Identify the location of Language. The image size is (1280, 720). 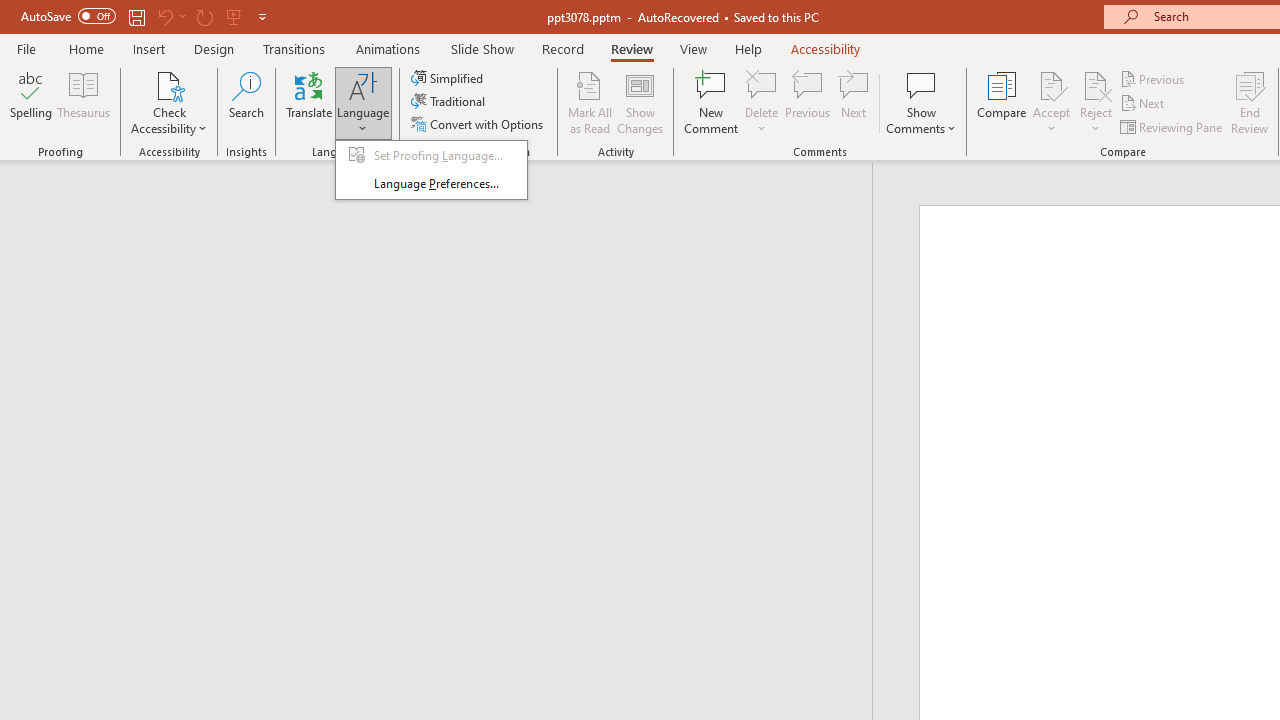
(363, 102).